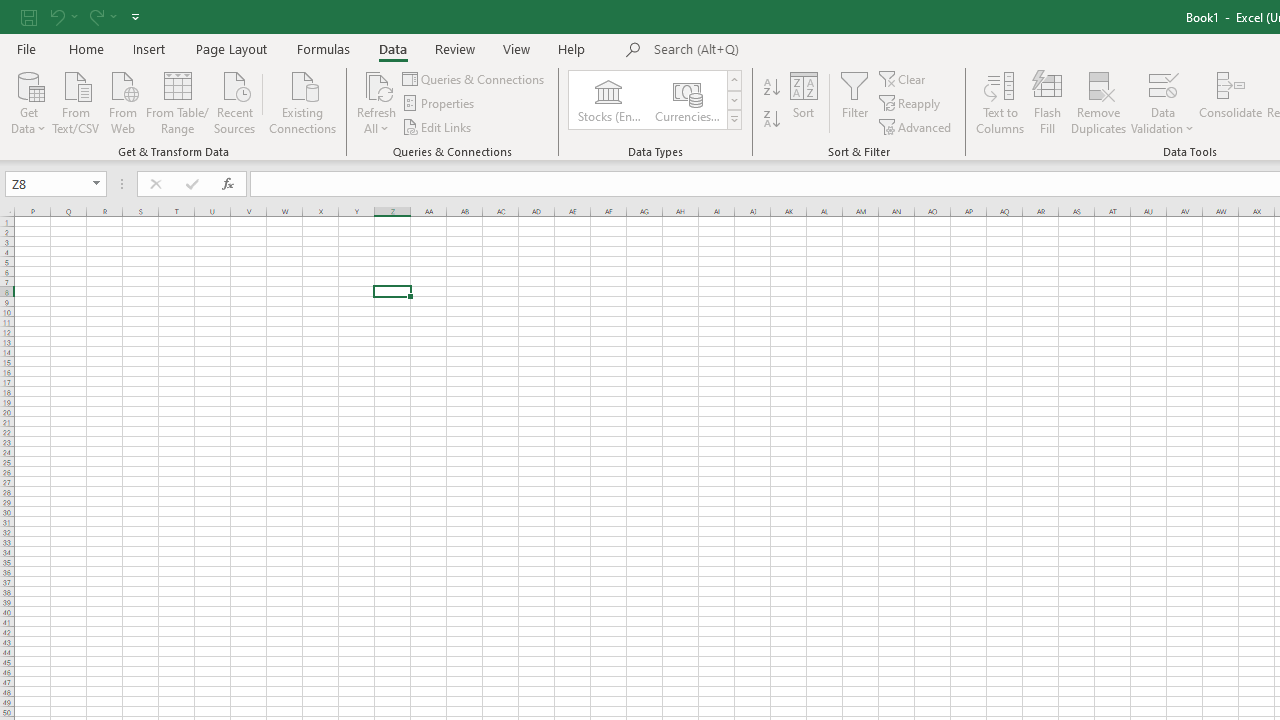 This screenshot has width=1280, height=720. What do you see at coordinates (122, 101) in the screenshot?
I see `From Web` at bounding box center [122, 101].